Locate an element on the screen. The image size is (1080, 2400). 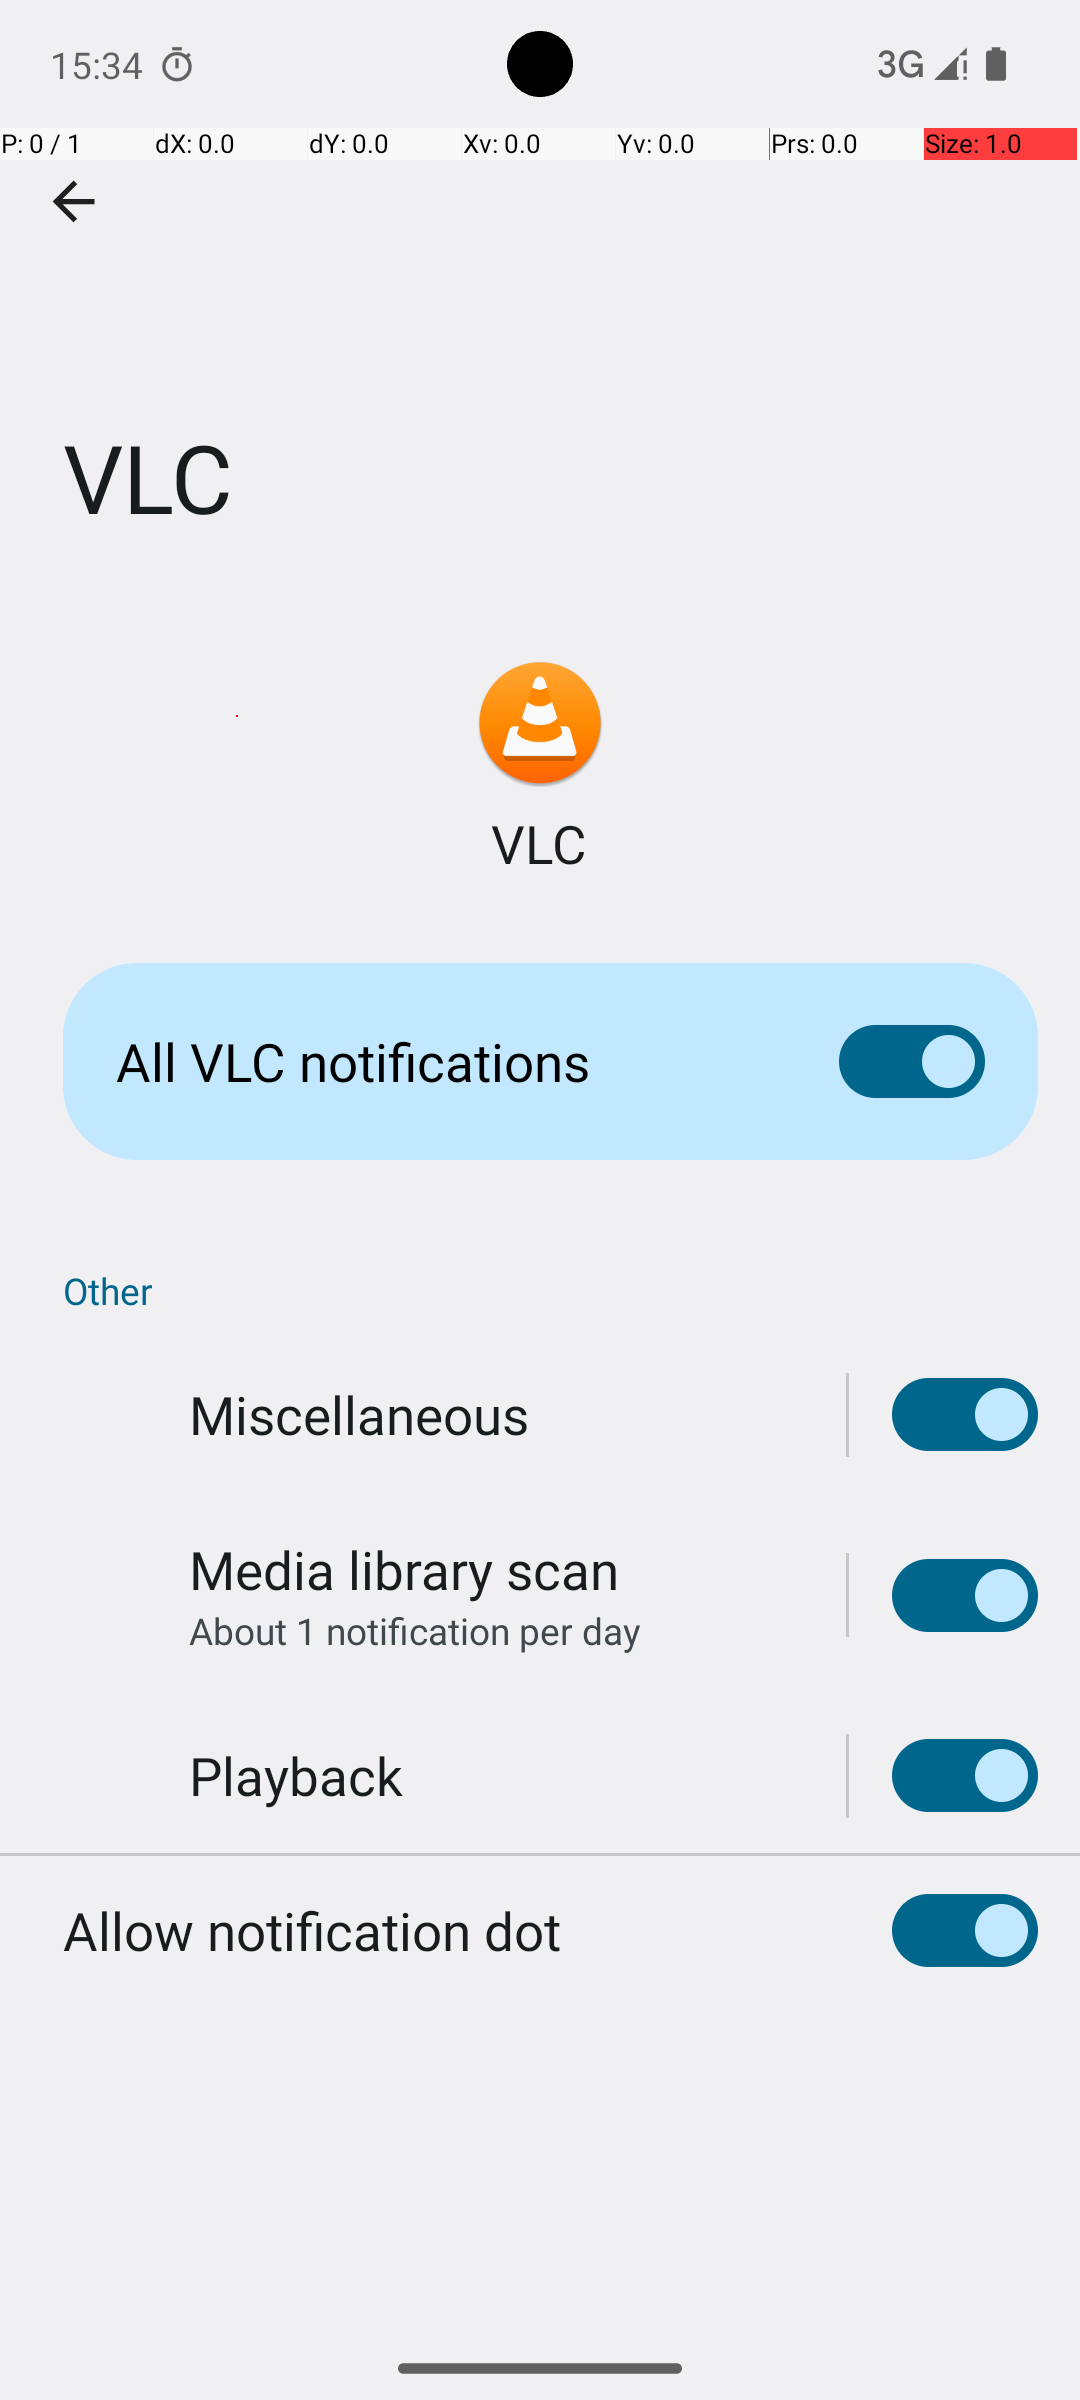
All VLC notifications is located at coordinates (446, 1062).